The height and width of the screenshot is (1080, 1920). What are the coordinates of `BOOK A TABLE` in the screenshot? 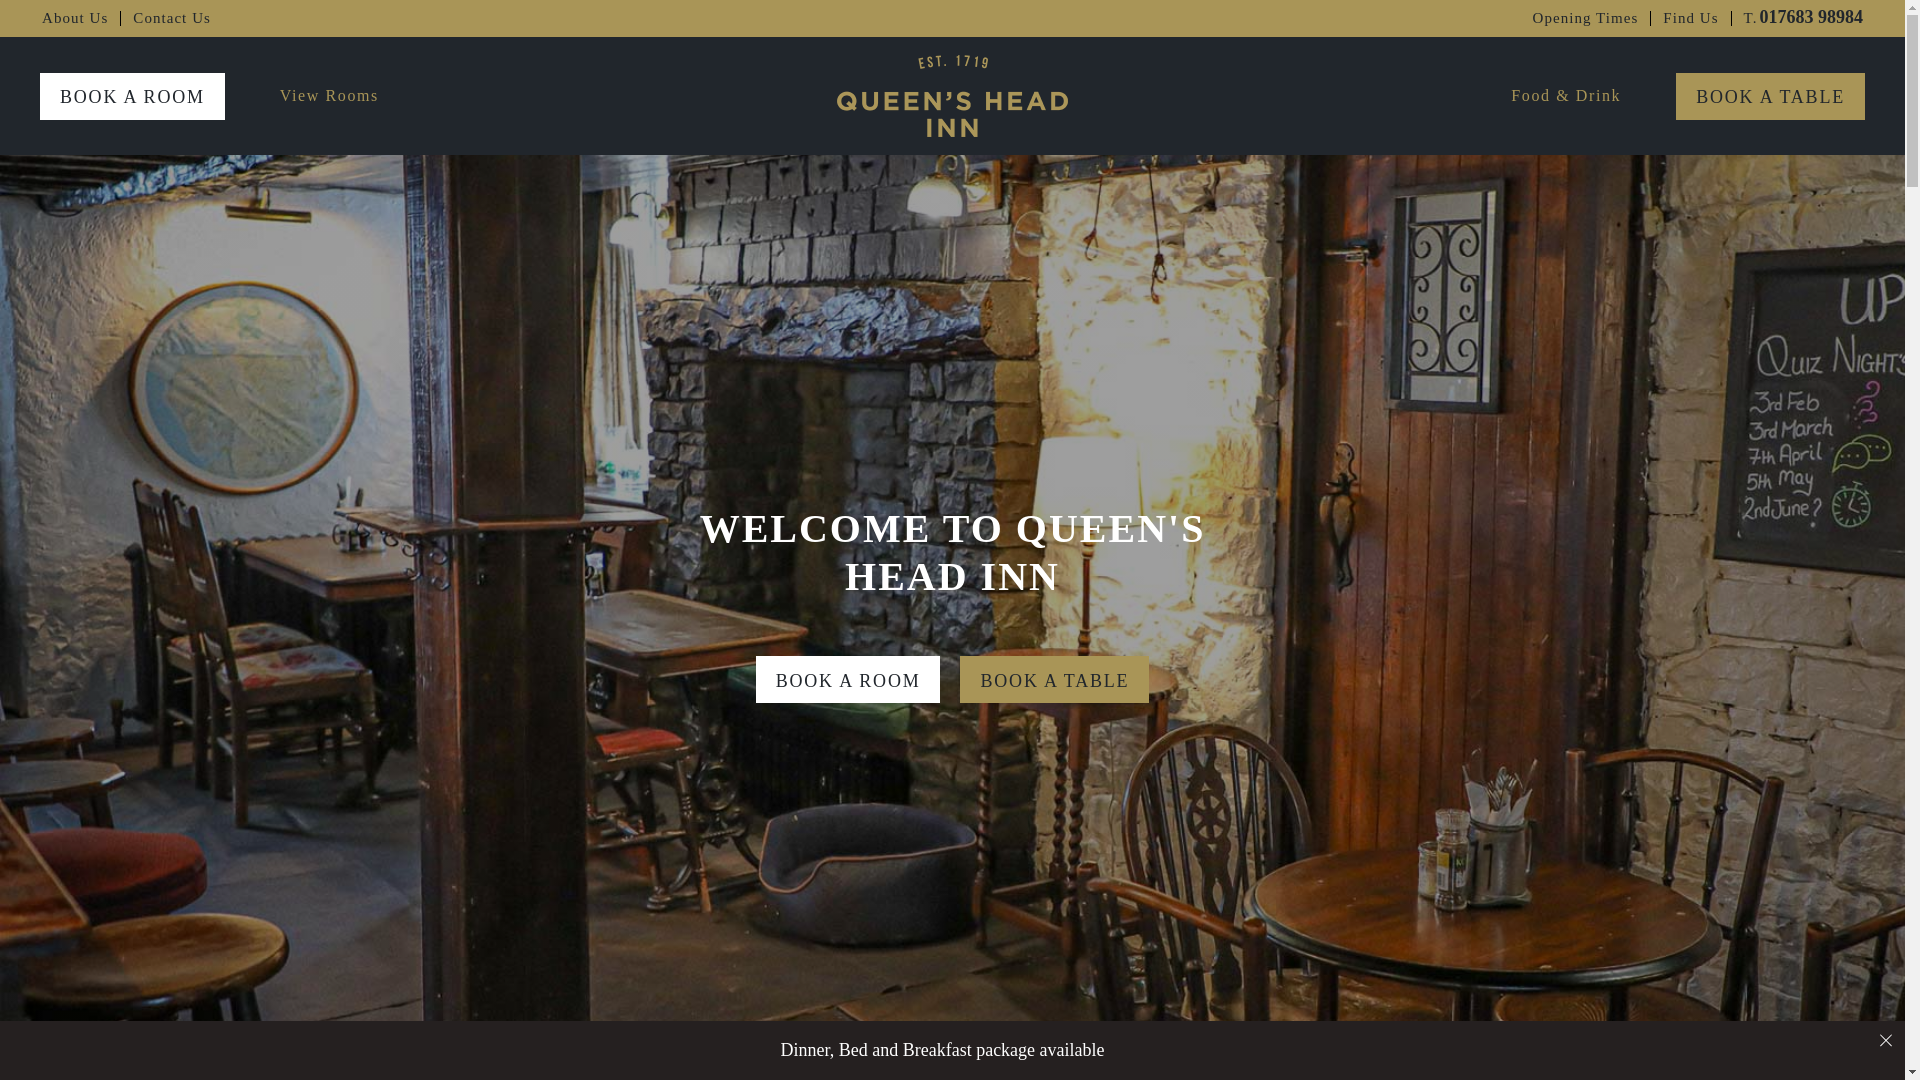 It's located at (171, 18).